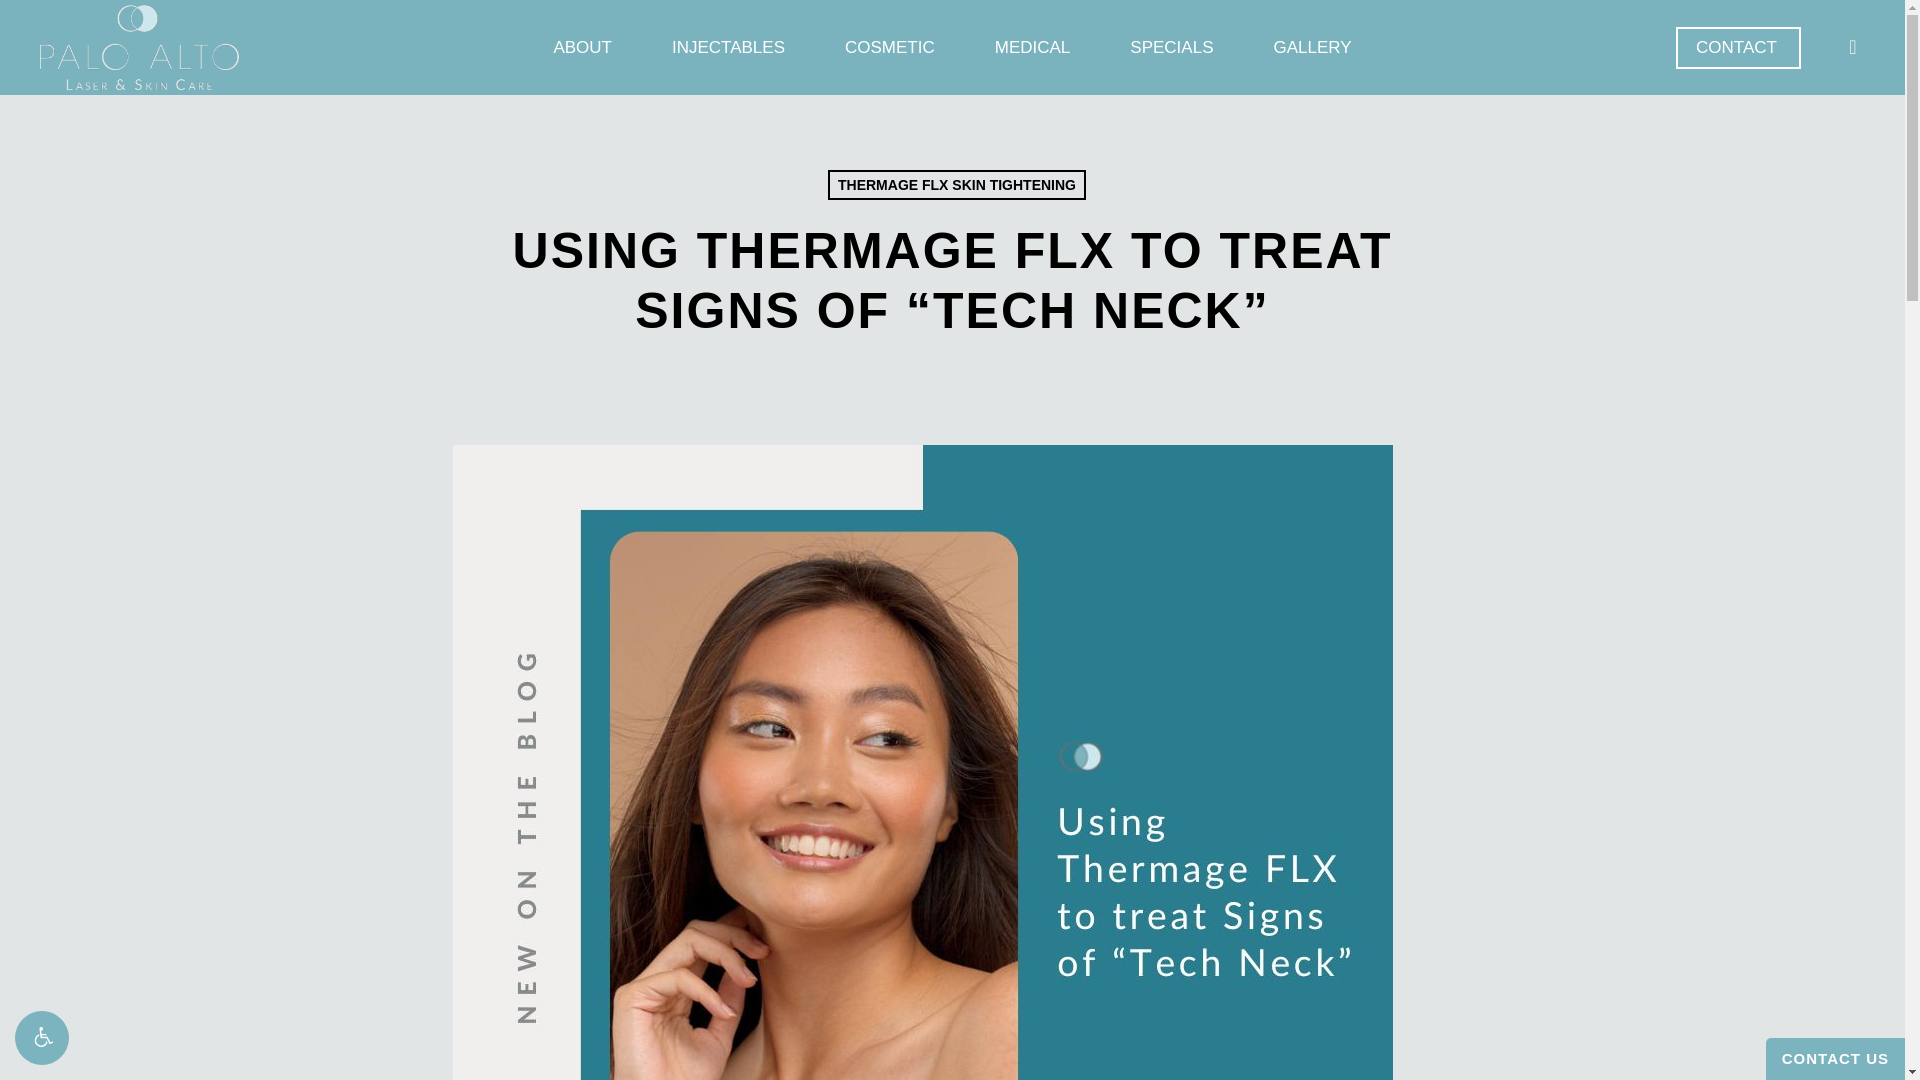  What do you see at coordinates (890, 47) in the screenshot?
I see `COSMETIC` at bounding box center [890, 47].